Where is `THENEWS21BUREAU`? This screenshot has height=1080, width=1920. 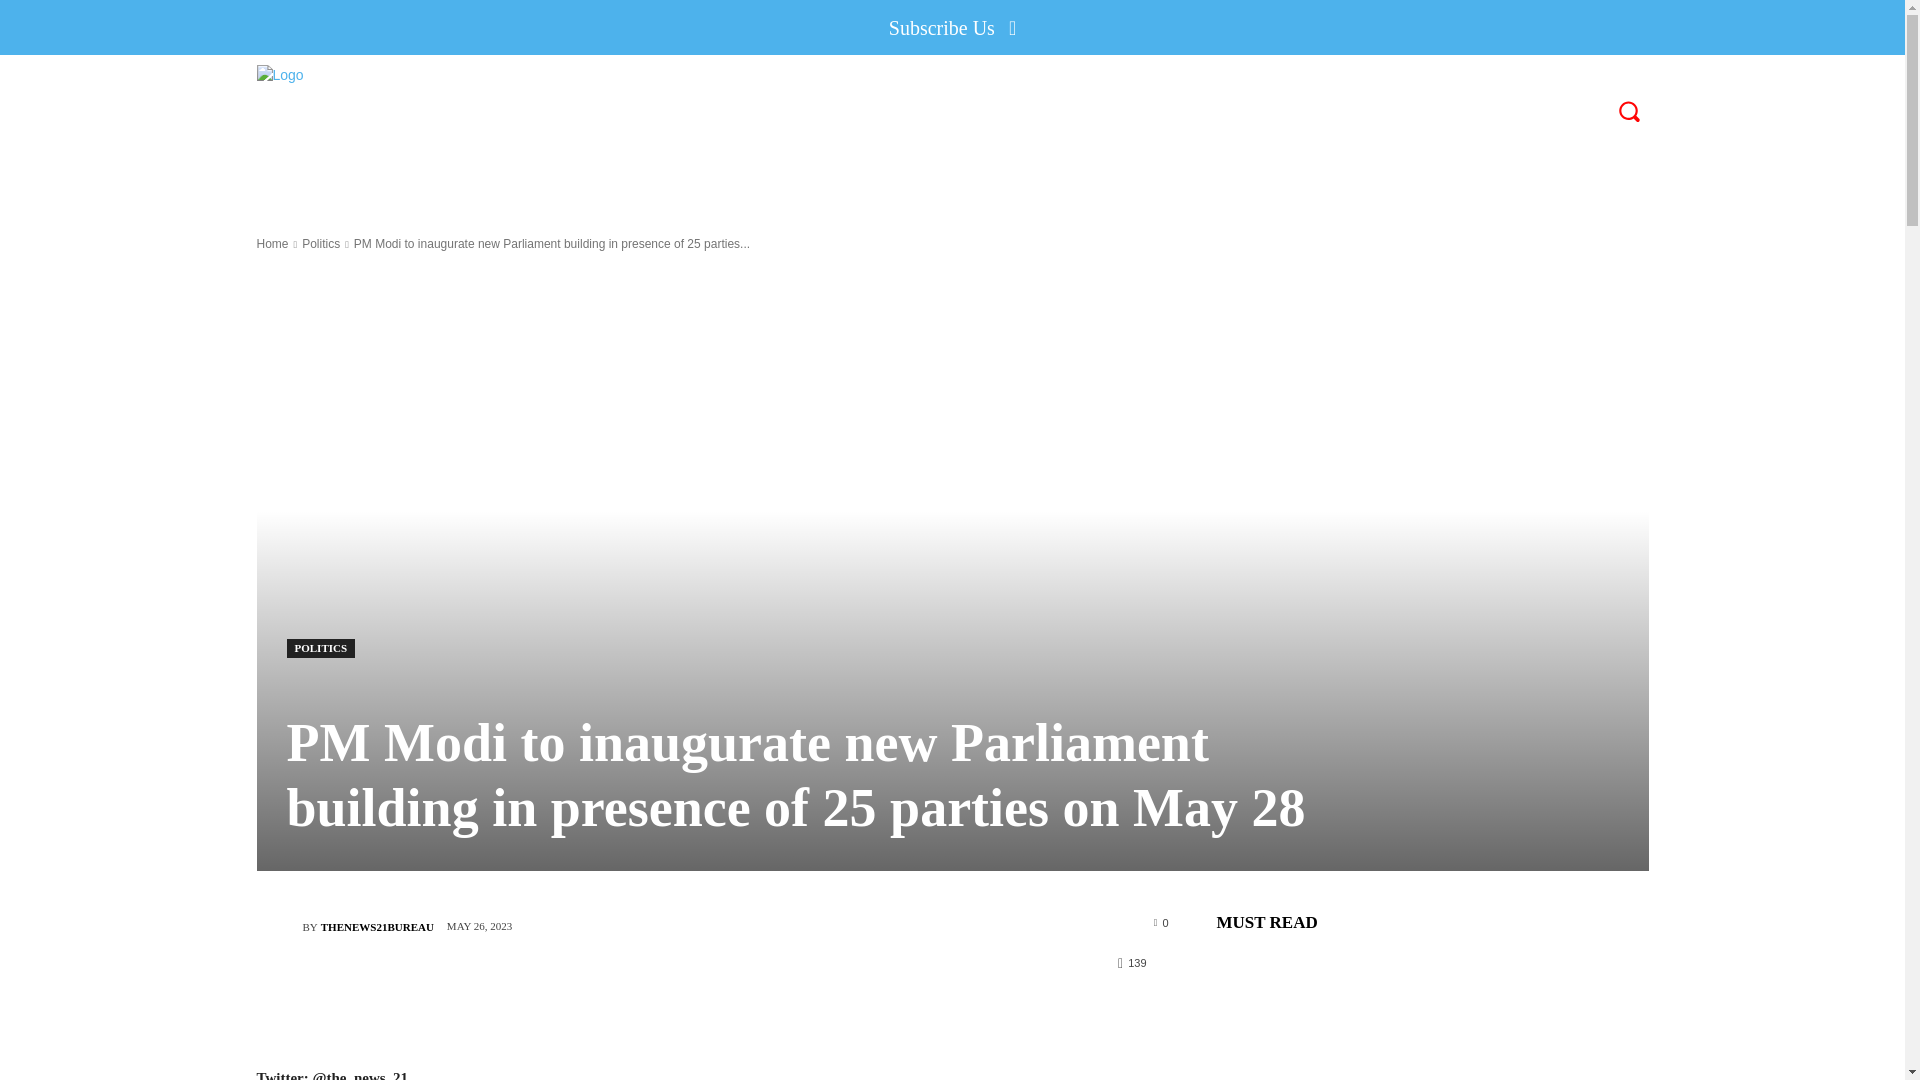 THENEWS21BUREAU is located at coordinates (376, 926).